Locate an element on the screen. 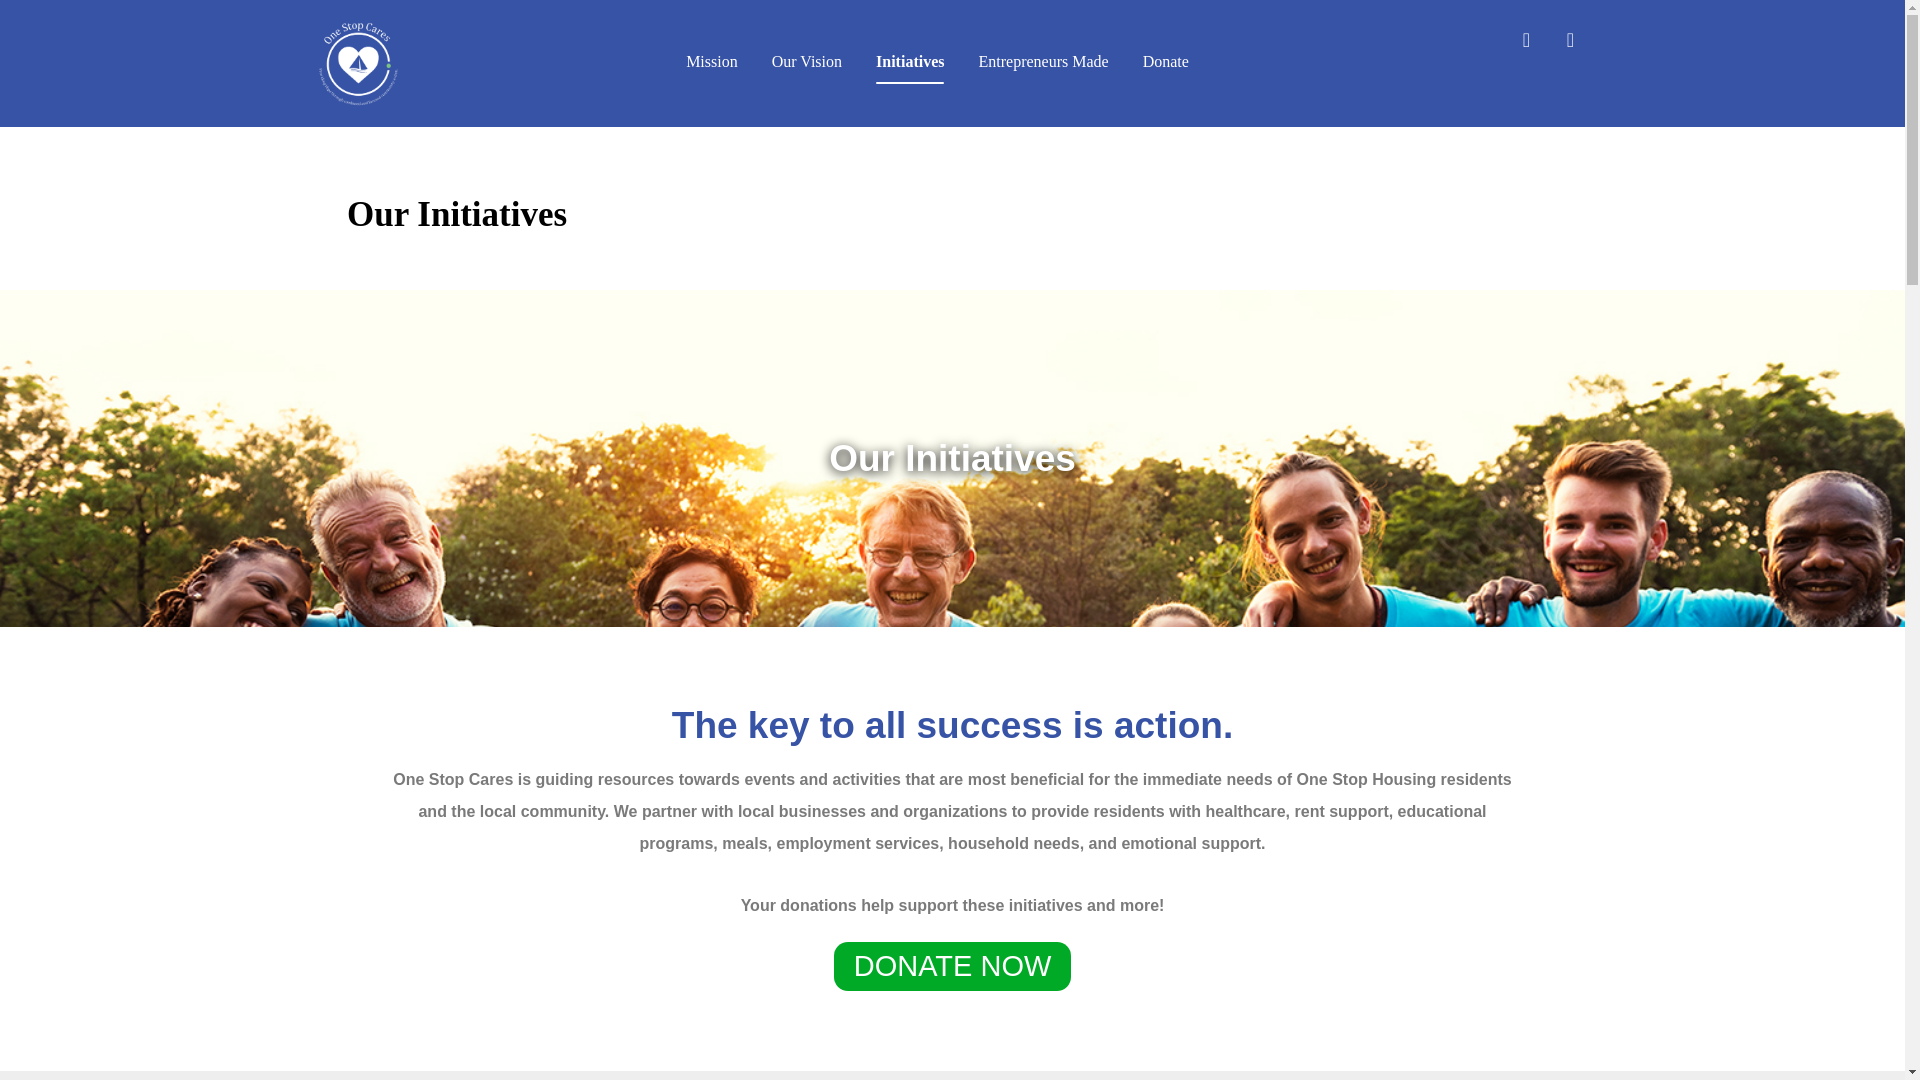 This screenshot has height=1080, width=1920. Our Vision is located at coordinates (806, 62).